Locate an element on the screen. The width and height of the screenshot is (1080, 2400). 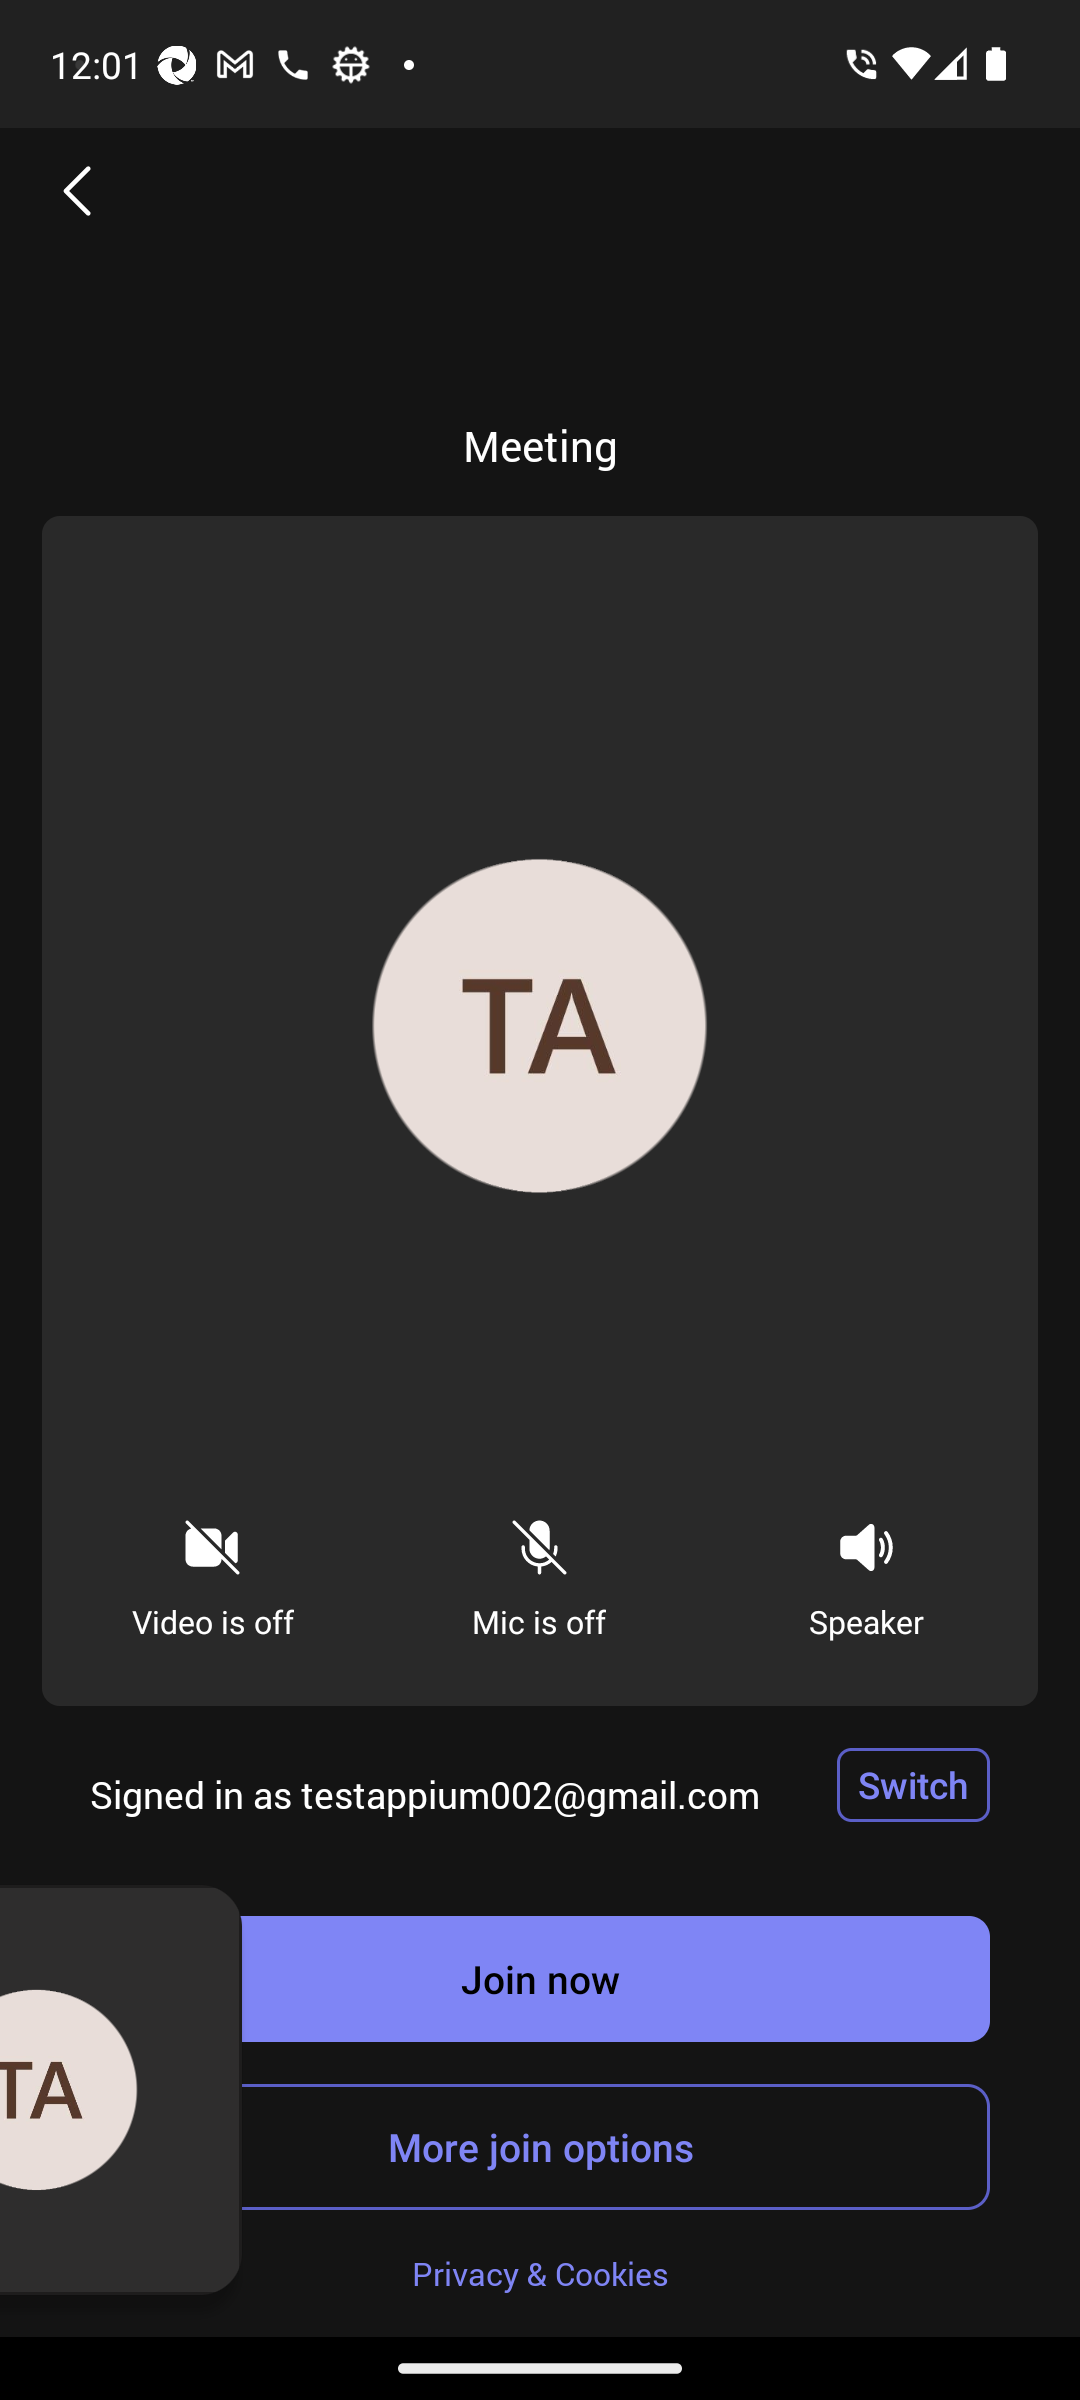
Privacy & Cookies is located at coordinates (540, 2272).